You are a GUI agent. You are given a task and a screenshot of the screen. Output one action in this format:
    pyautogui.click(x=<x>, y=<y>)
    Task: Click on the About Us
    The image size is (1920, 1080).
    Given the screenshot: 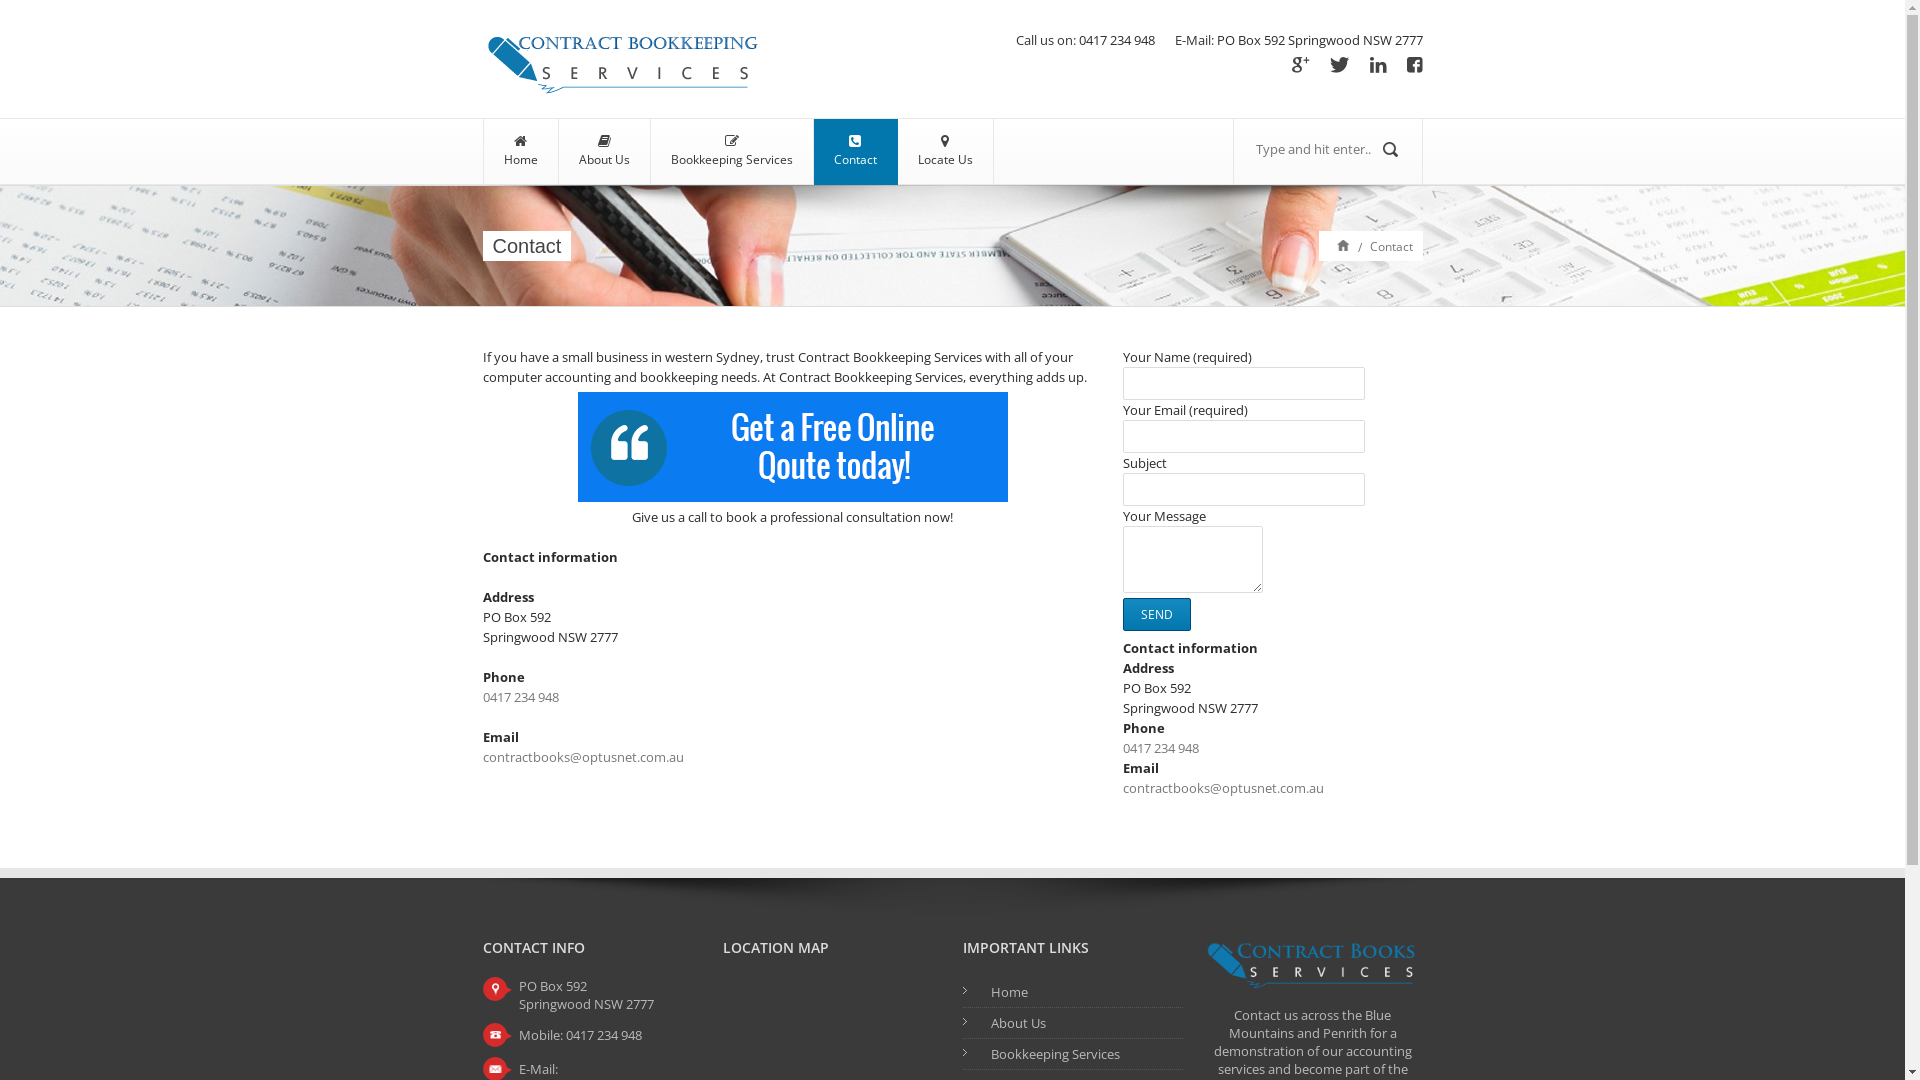 What is the action you would take?
    pyautogui.click(x=1018, y=1023)
    